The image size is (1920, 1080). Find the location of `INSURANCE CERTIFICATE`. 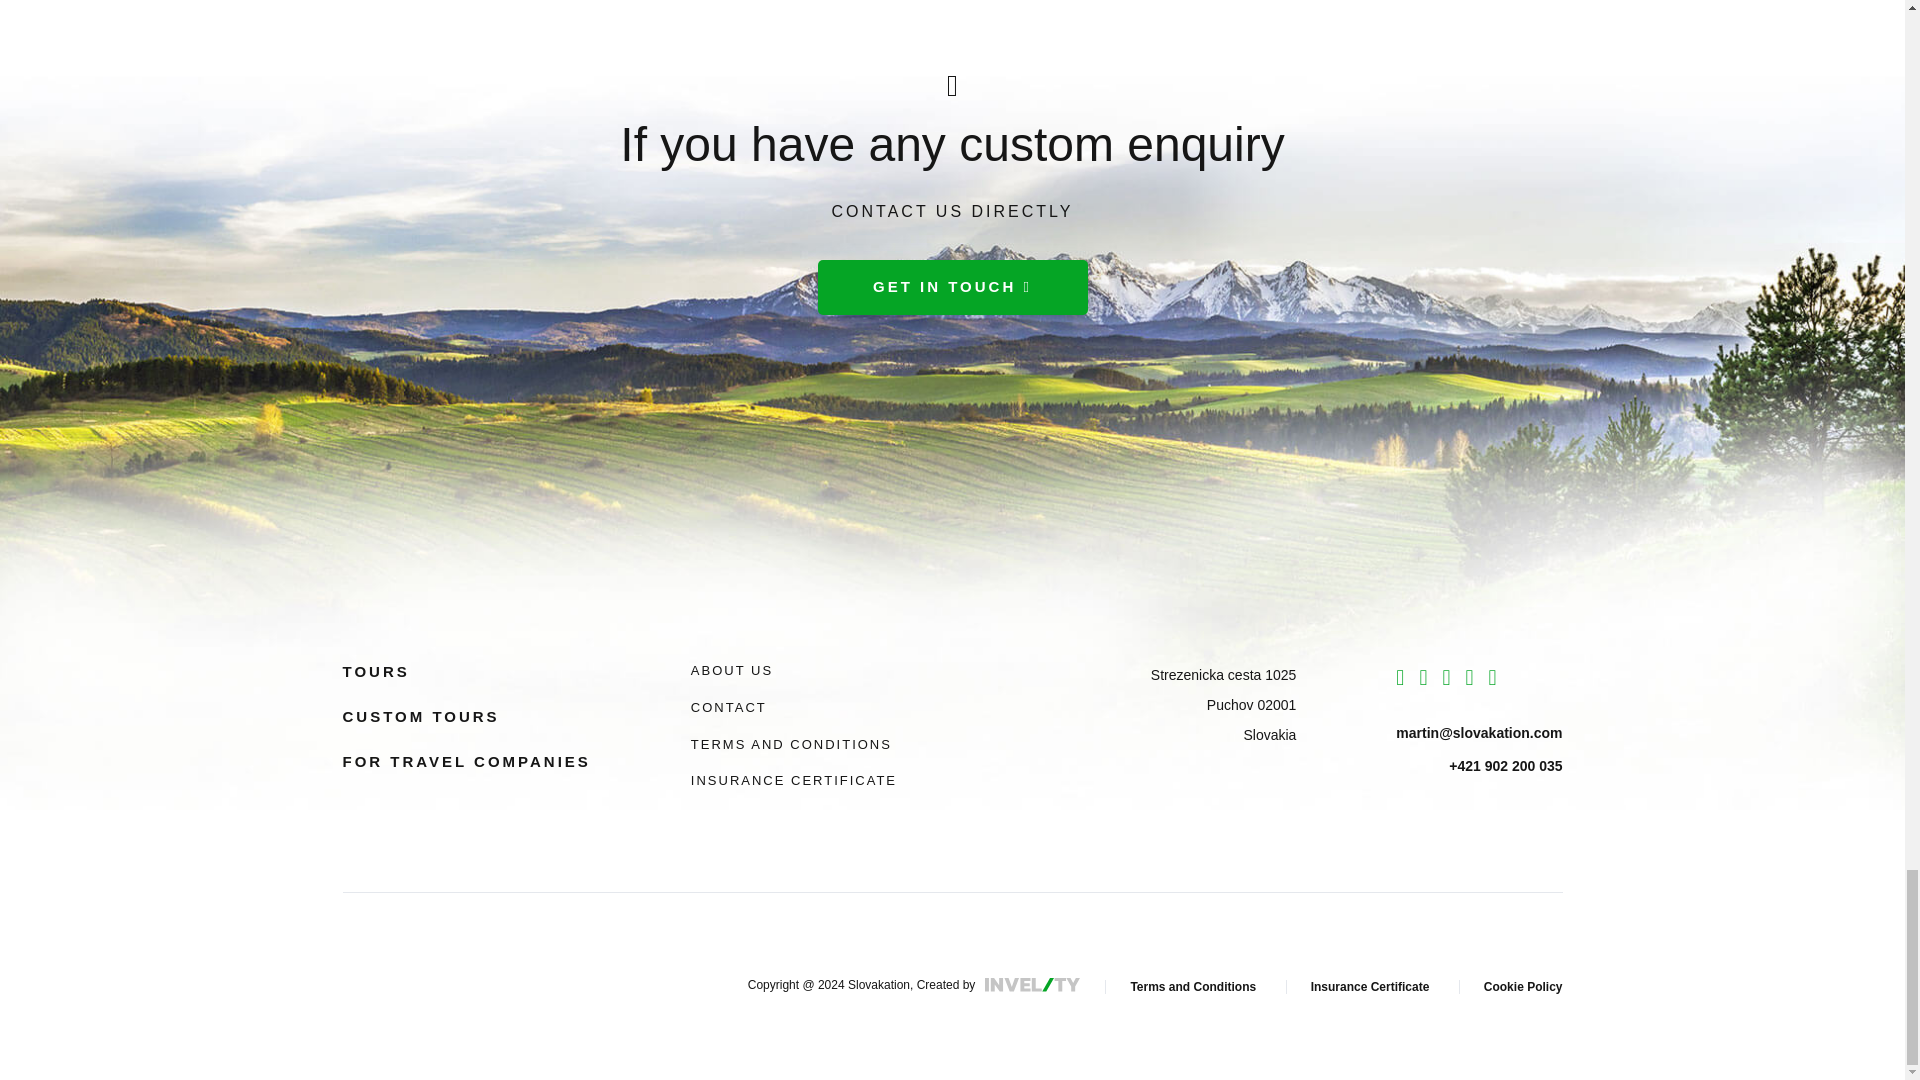

INSURANCE CERTIFICATE is located at coordinates (794, 780).